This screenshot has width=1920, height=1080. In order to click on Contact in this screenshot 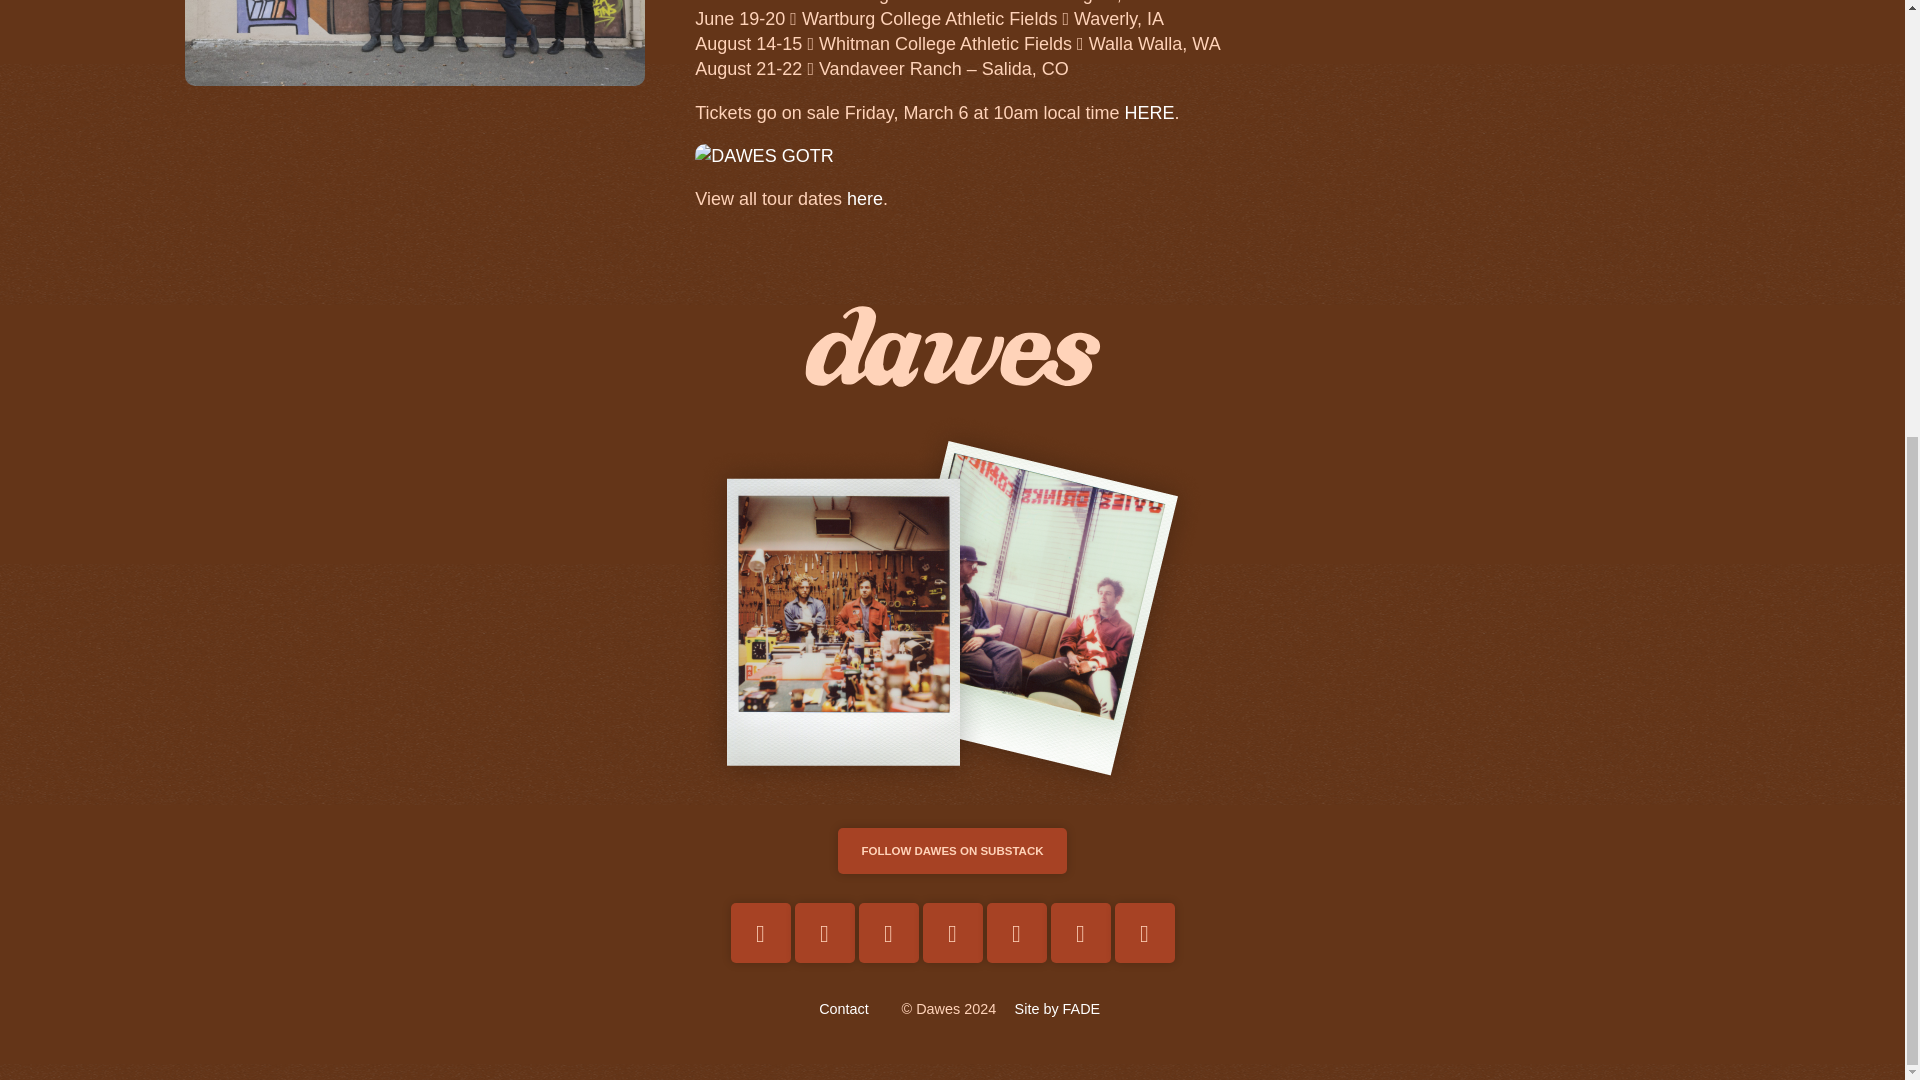, I will do `click(844, 1009)`.